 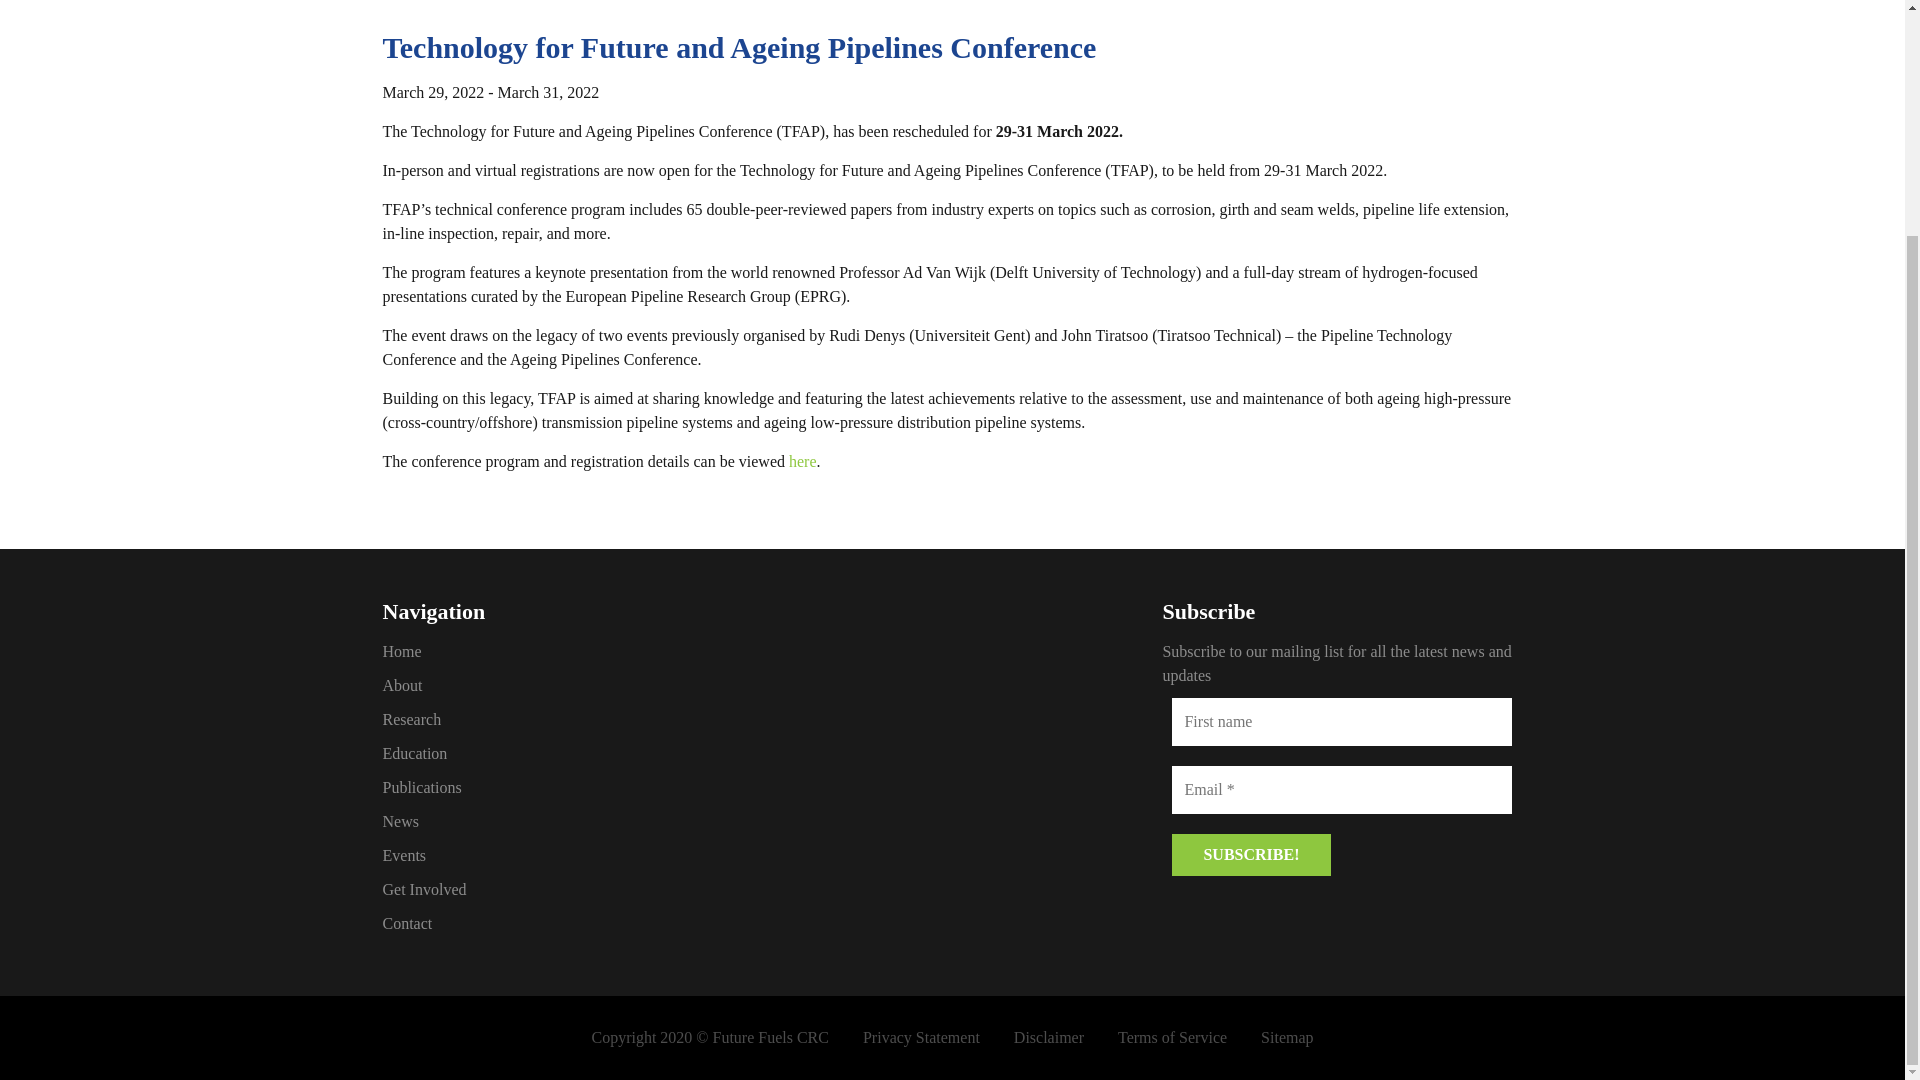 What do you see at coordinates (803, 460) in the screenshot?
I see `here` at bounding box center [803, 460].